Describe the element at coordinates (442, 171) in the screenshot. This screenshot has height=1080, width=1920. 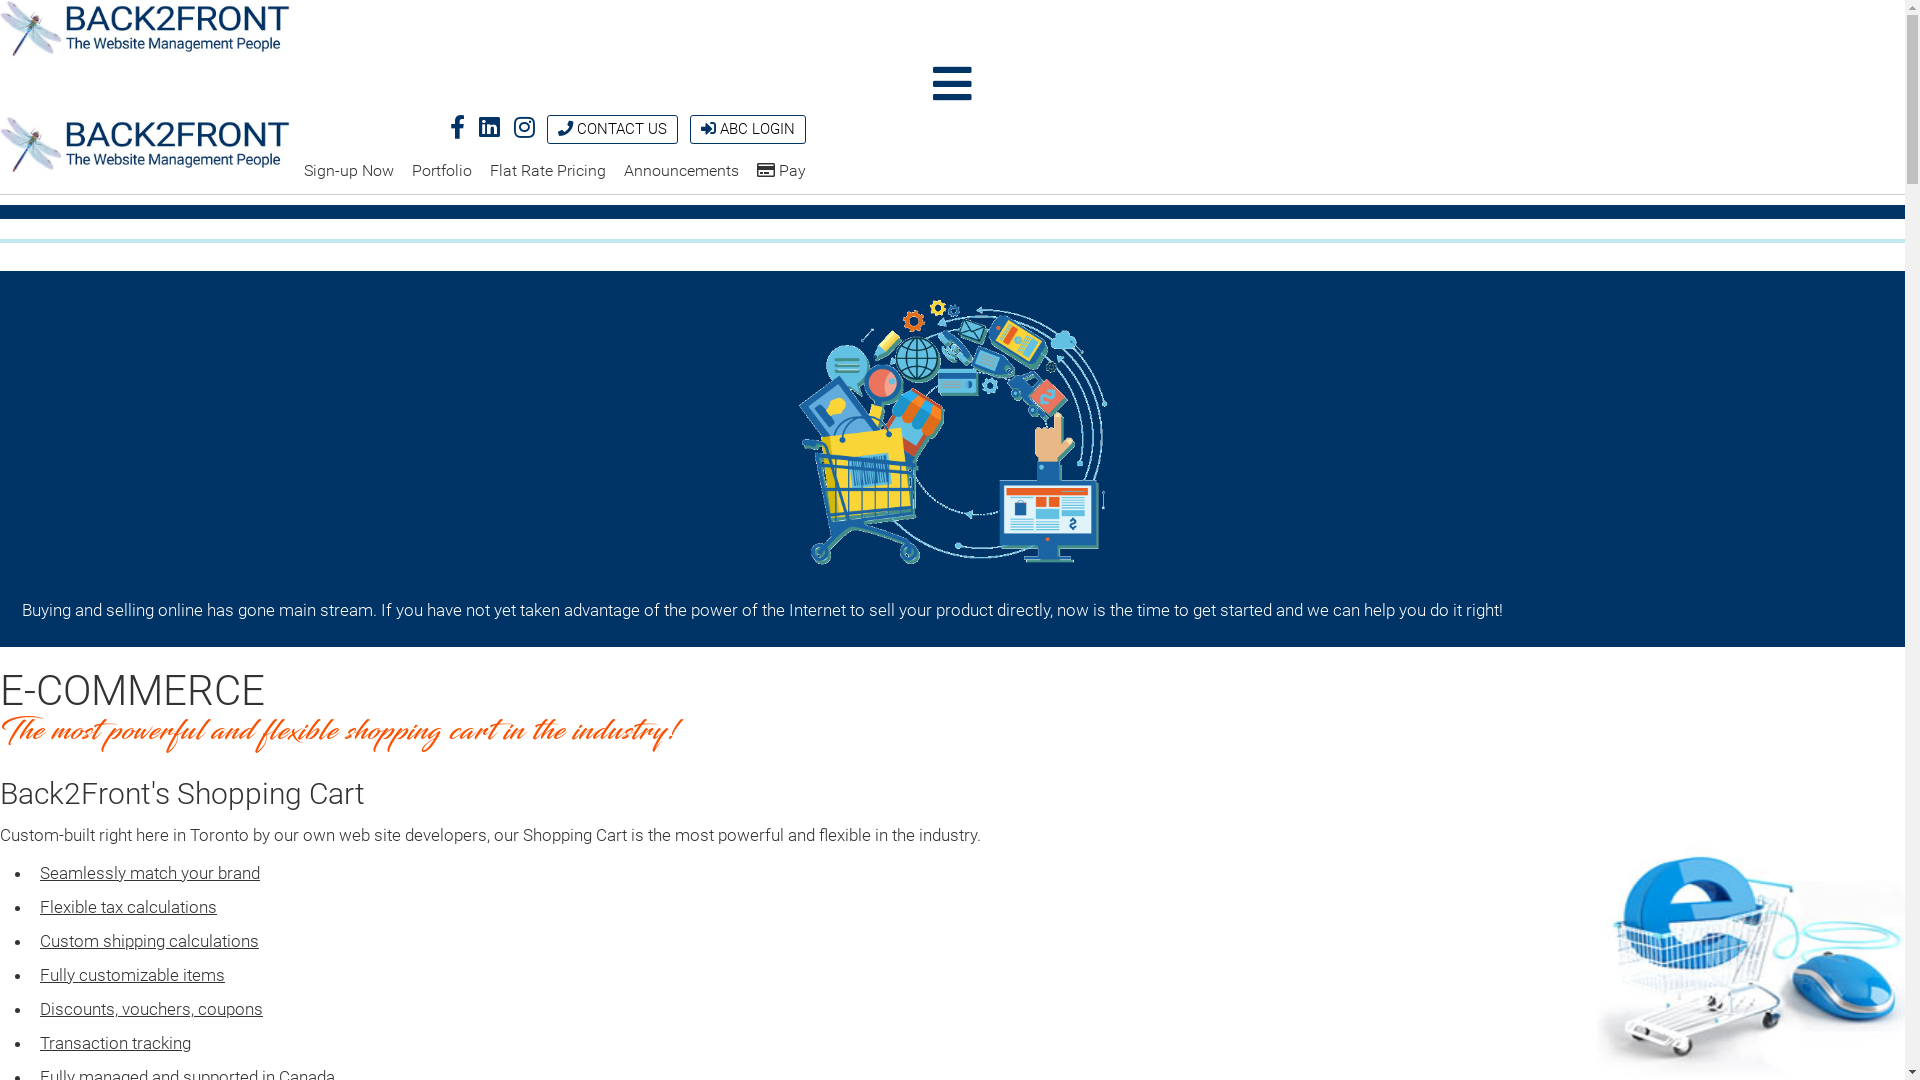
I see `Portfolio` at that location.